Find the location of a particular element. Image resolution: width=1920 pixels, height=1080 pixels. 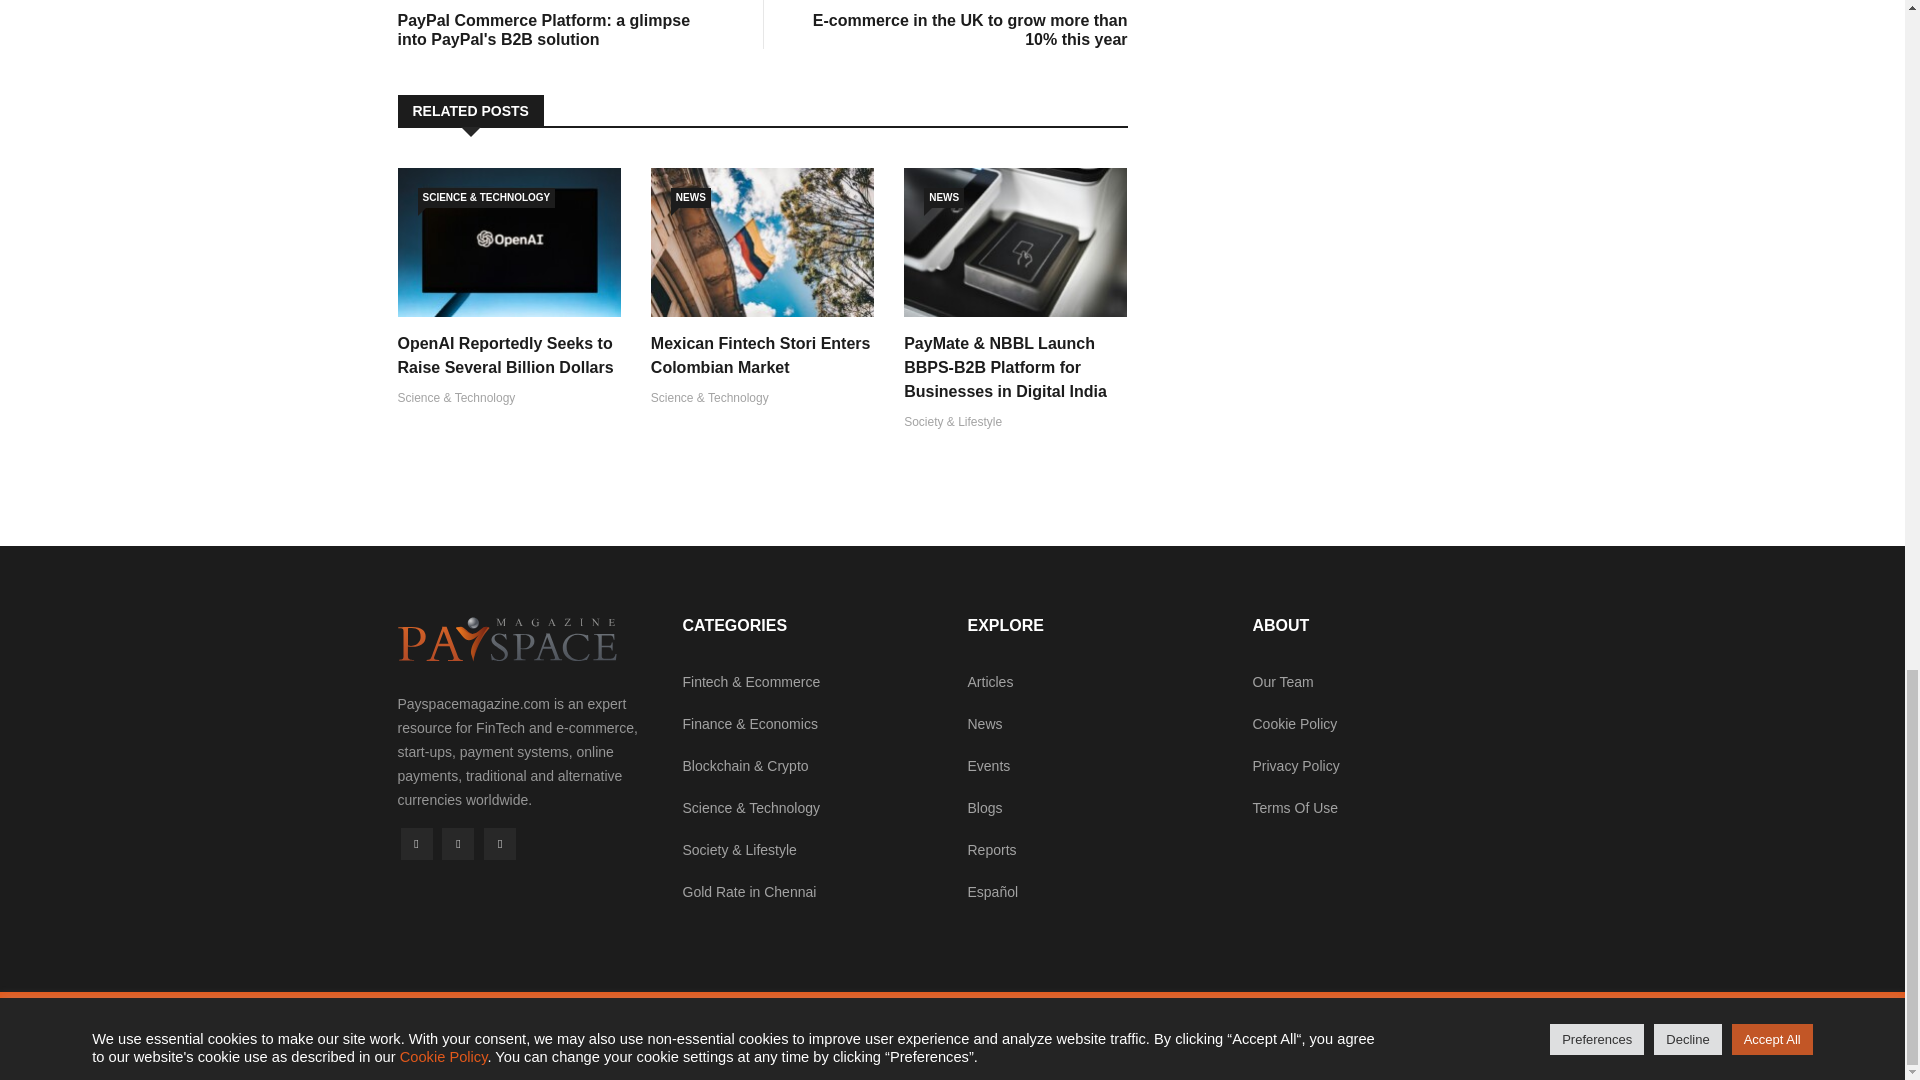

NEWS is located at coordinates (943, 198).